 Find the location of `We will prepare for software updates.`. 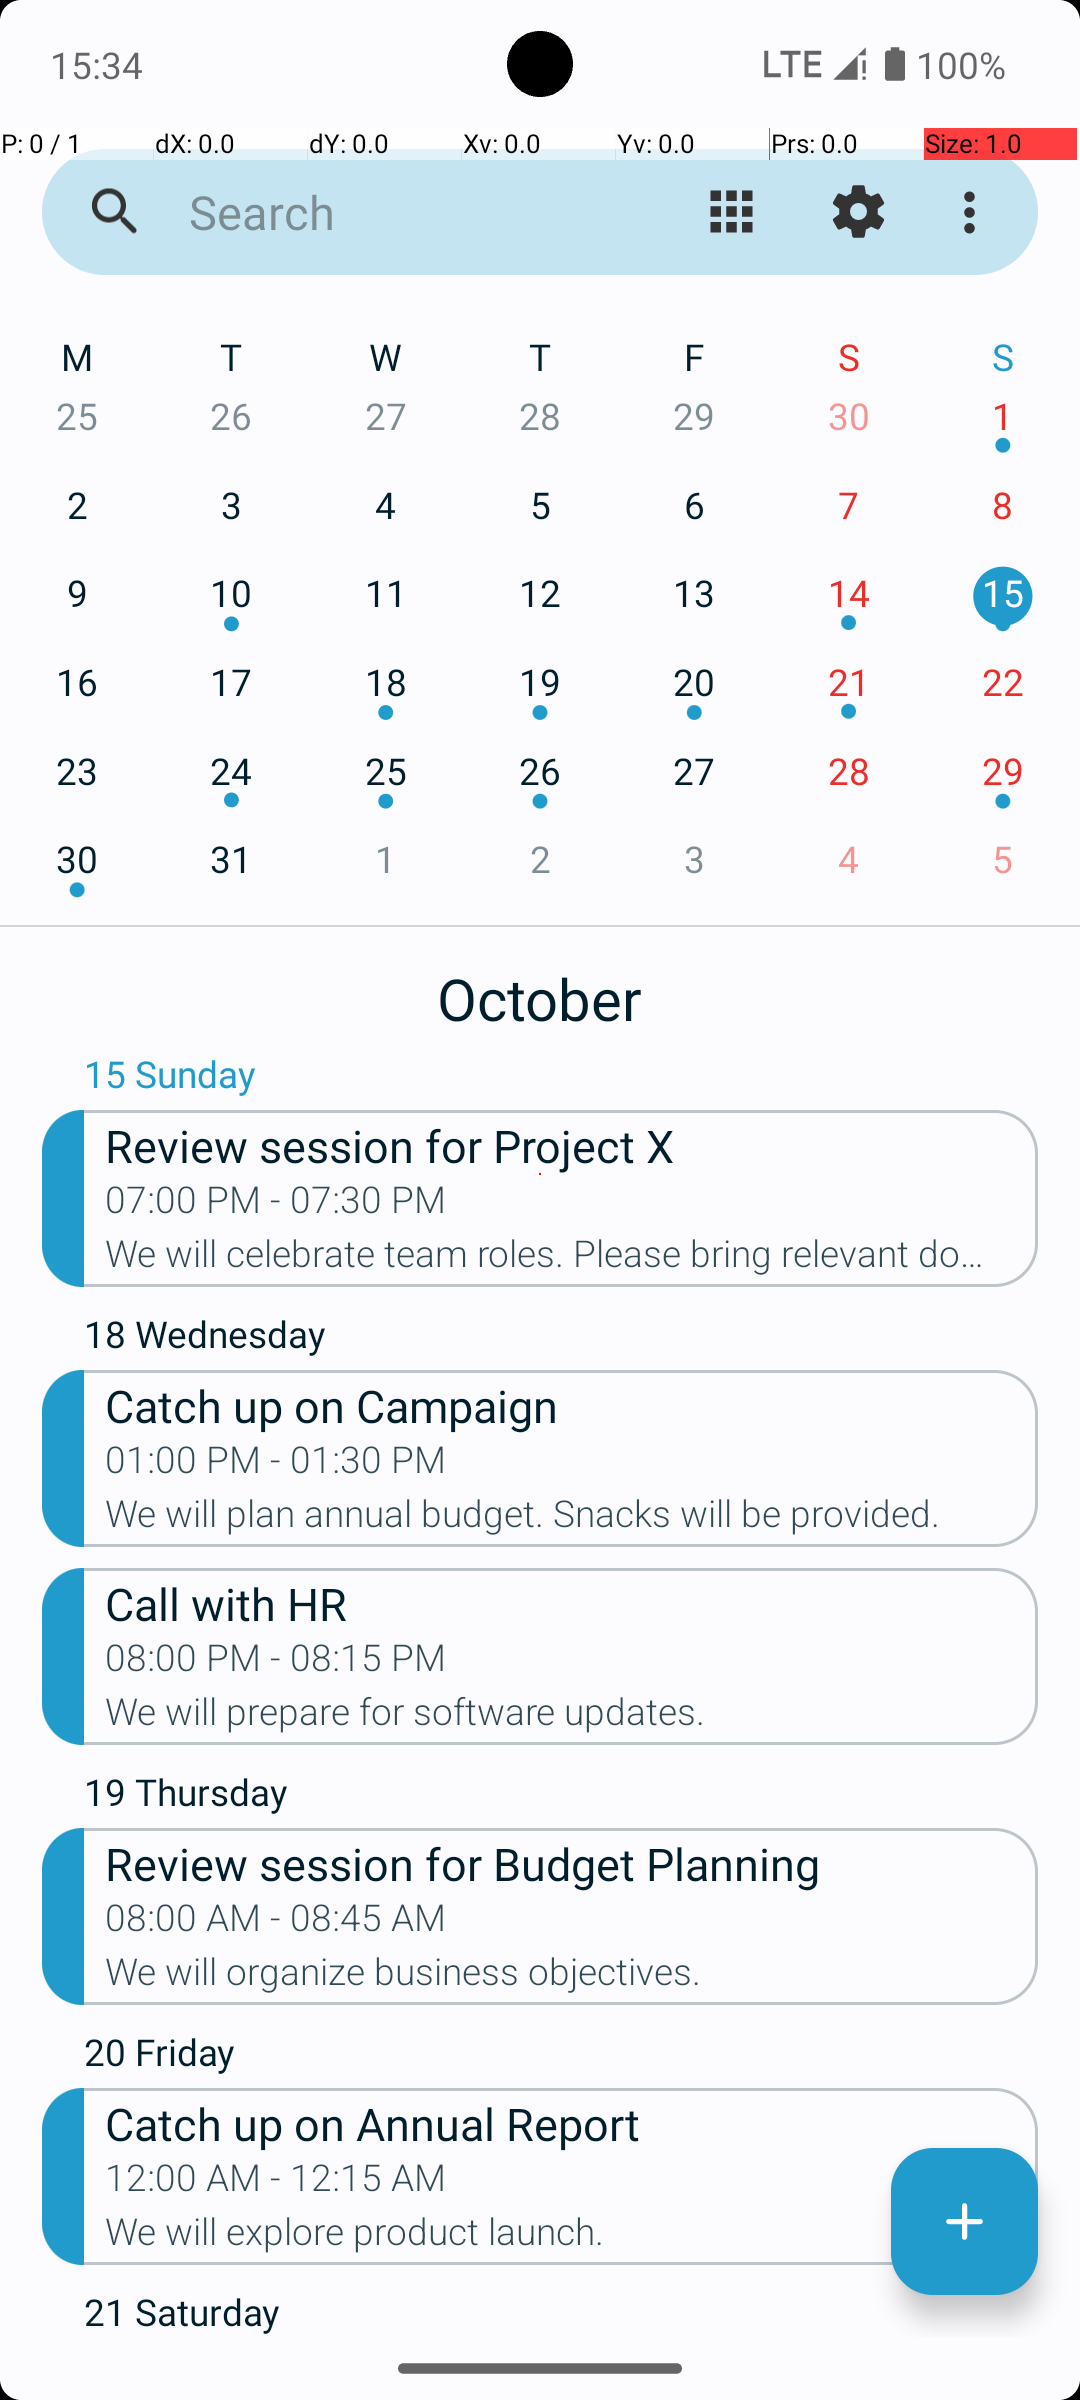

We will prepare for software updates. is located at coordinates (572, 1718).